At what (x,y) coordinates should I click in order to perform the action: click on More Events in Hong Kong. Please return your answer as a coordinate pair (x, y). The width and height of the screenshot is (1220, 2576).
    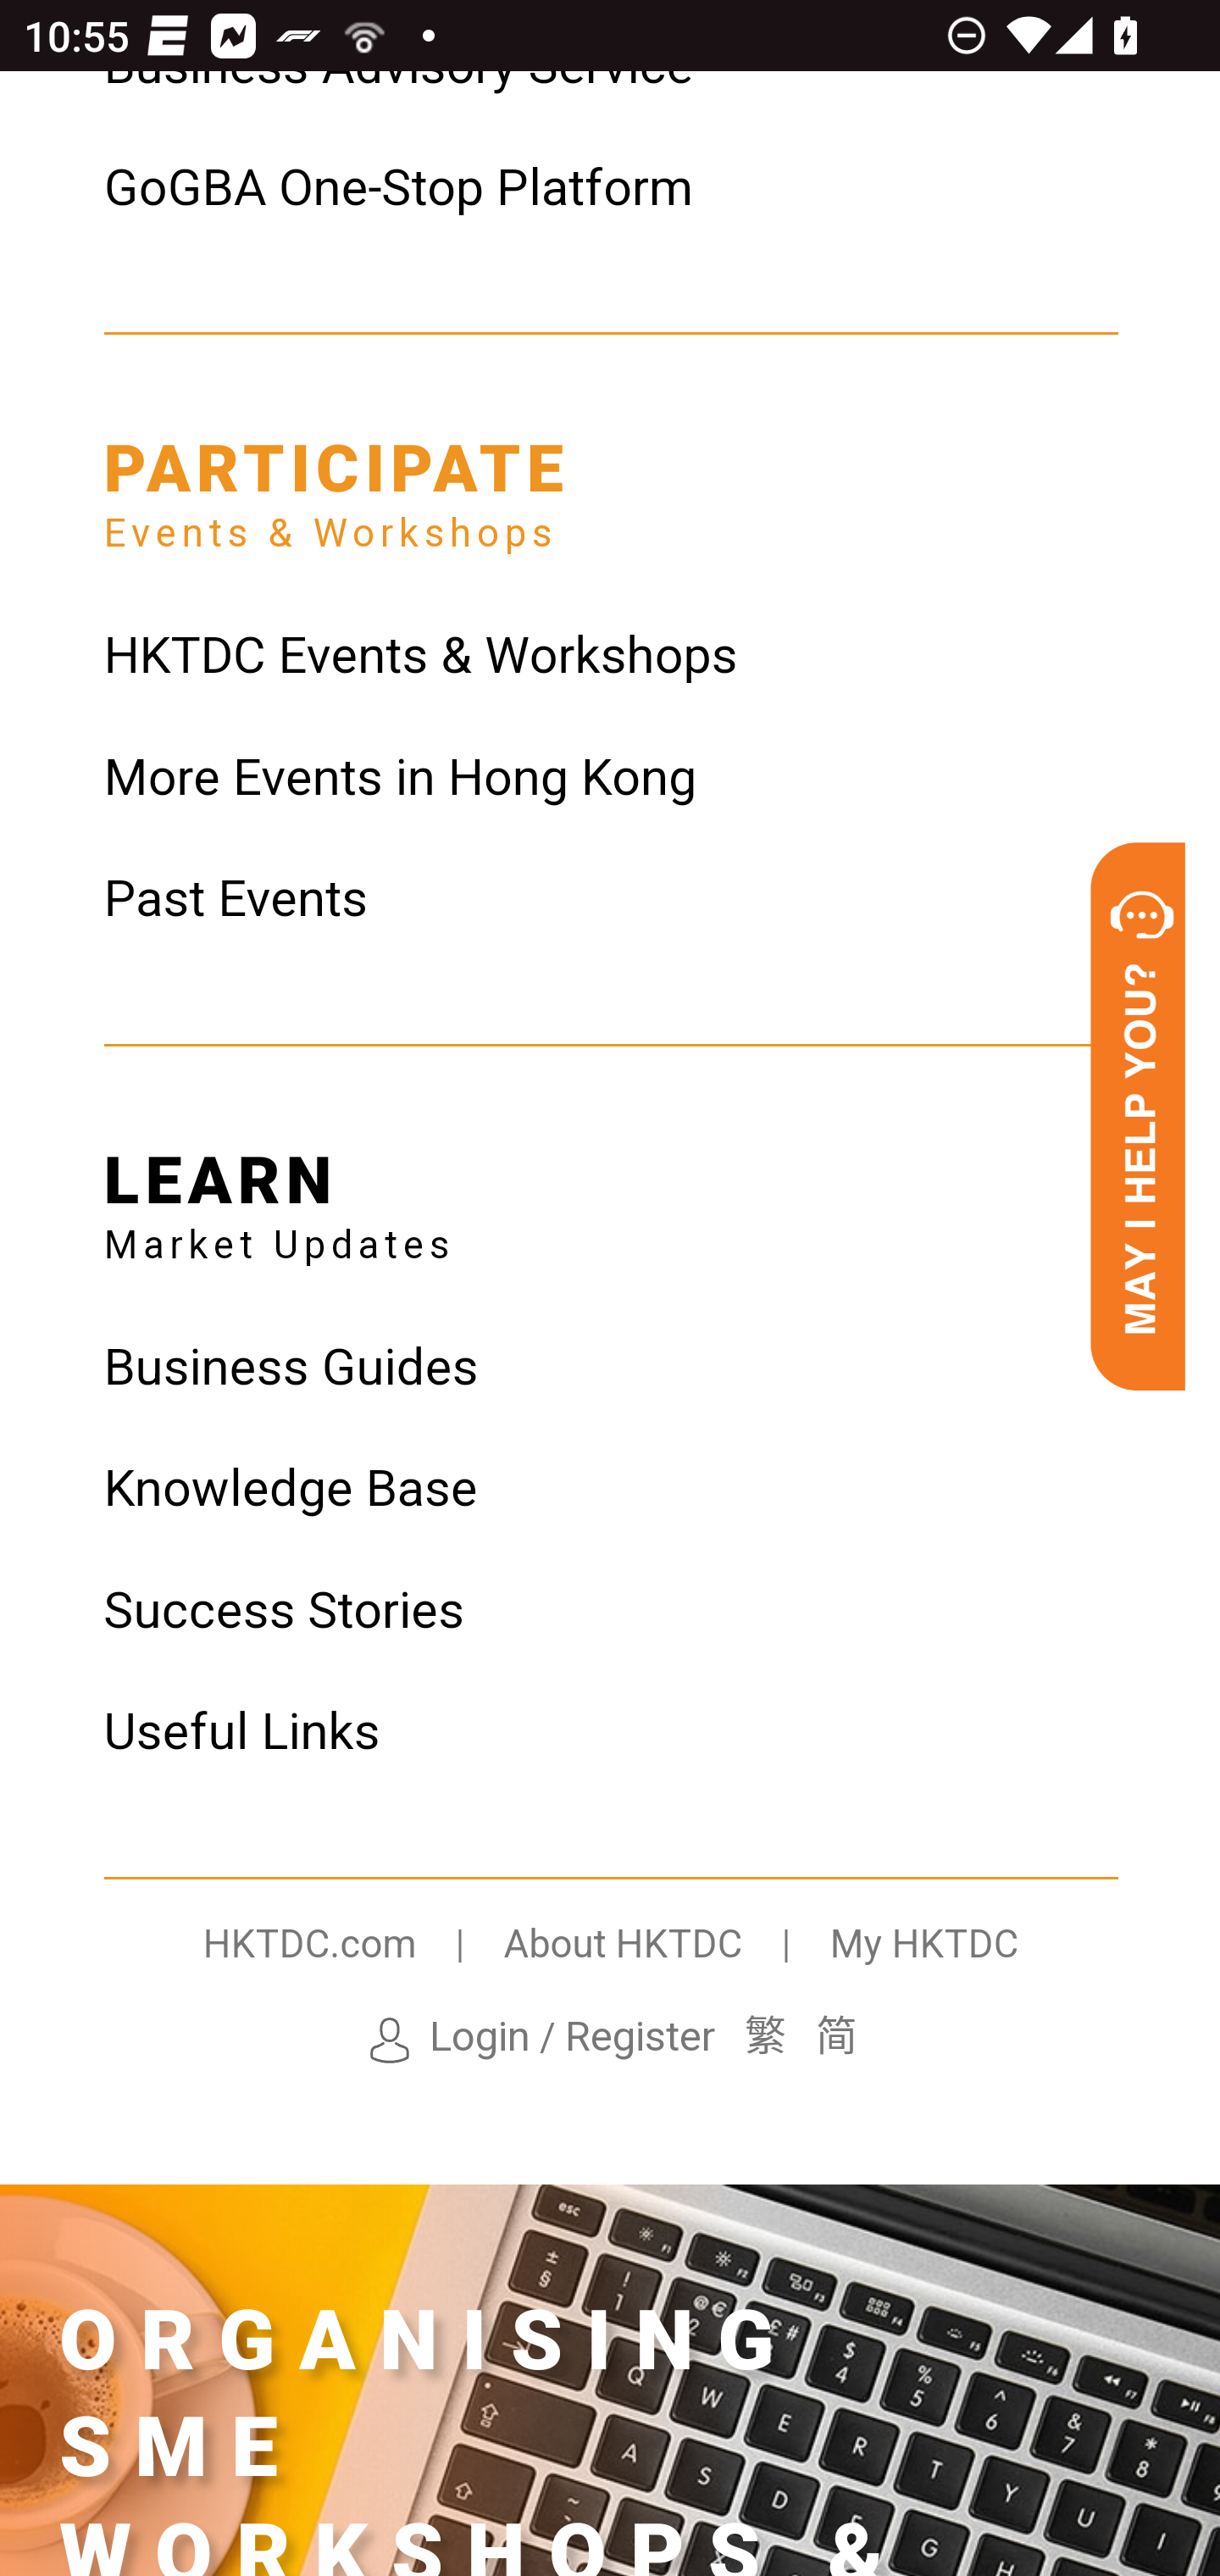
    Looking at the image, I should click on (611, 781).